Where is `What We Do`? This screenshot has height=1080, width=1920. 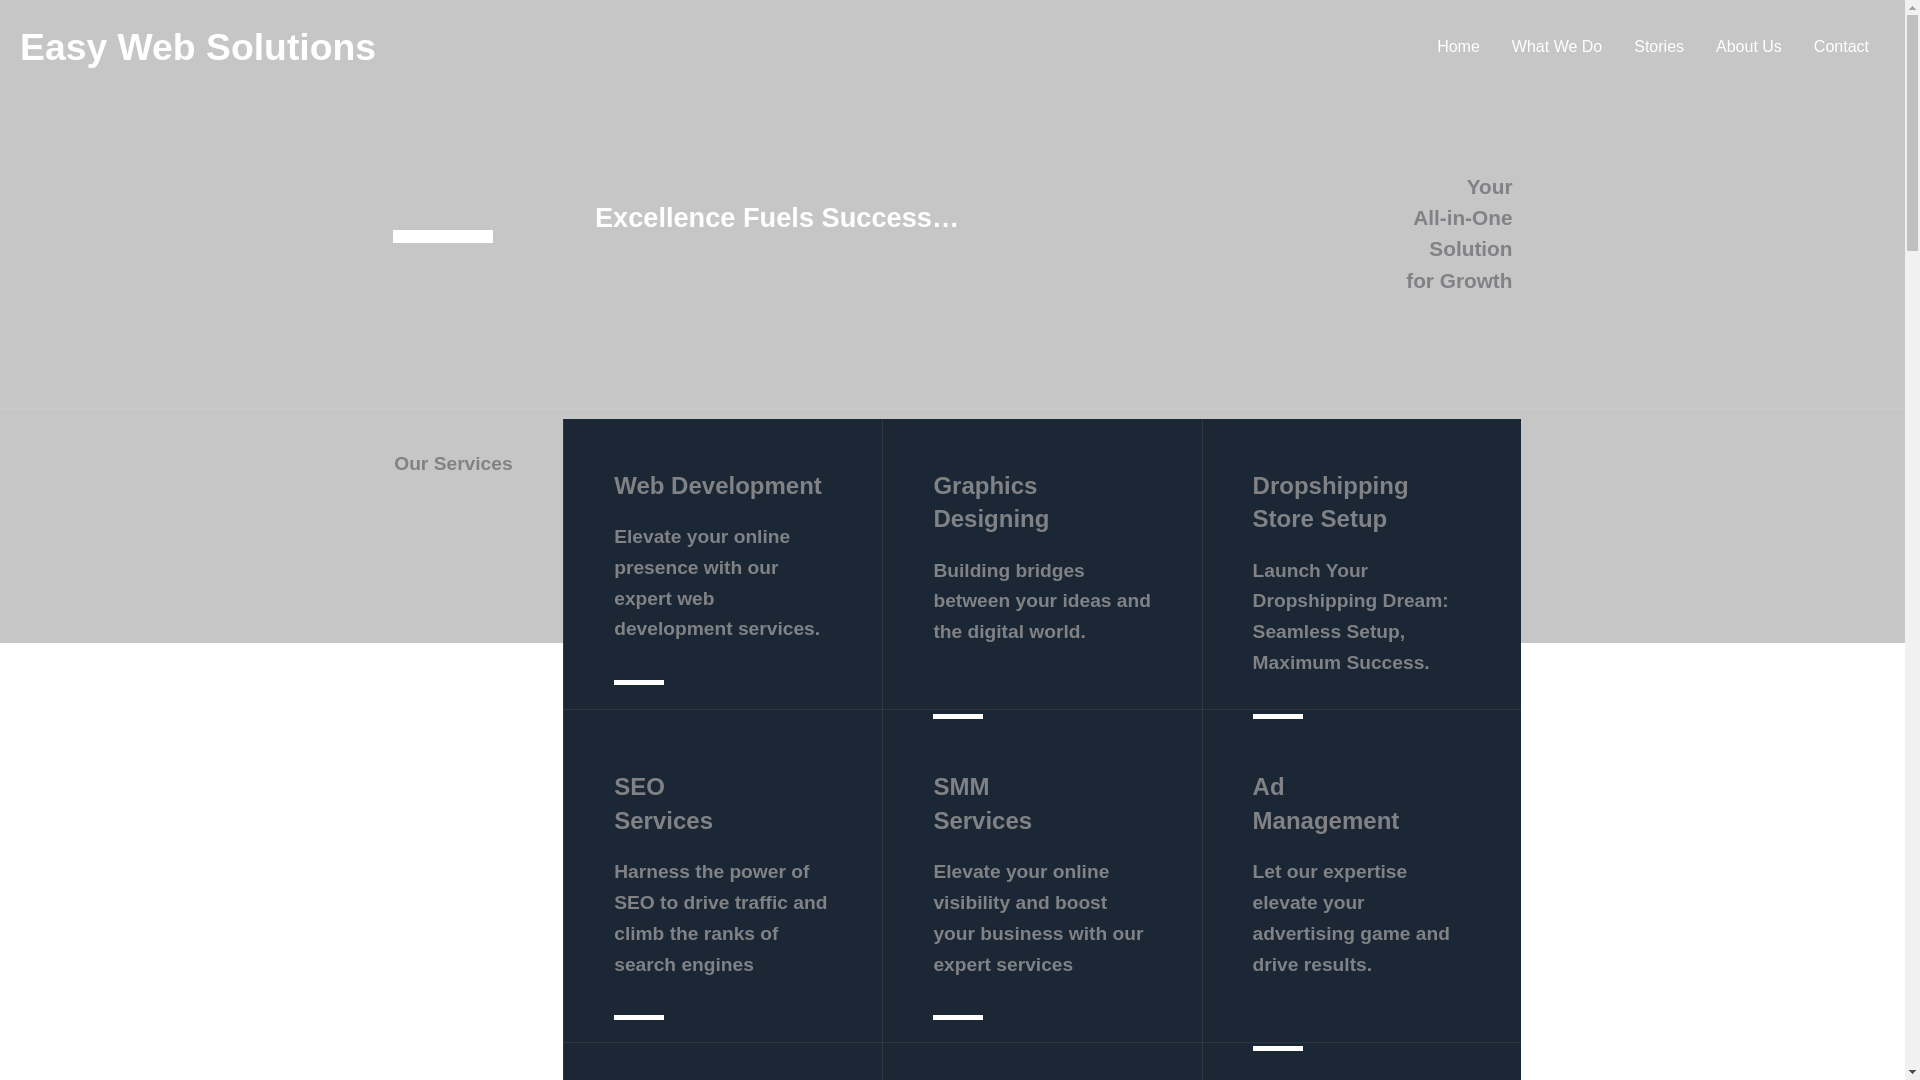 What We Do is located at coordinates (1556, 46).